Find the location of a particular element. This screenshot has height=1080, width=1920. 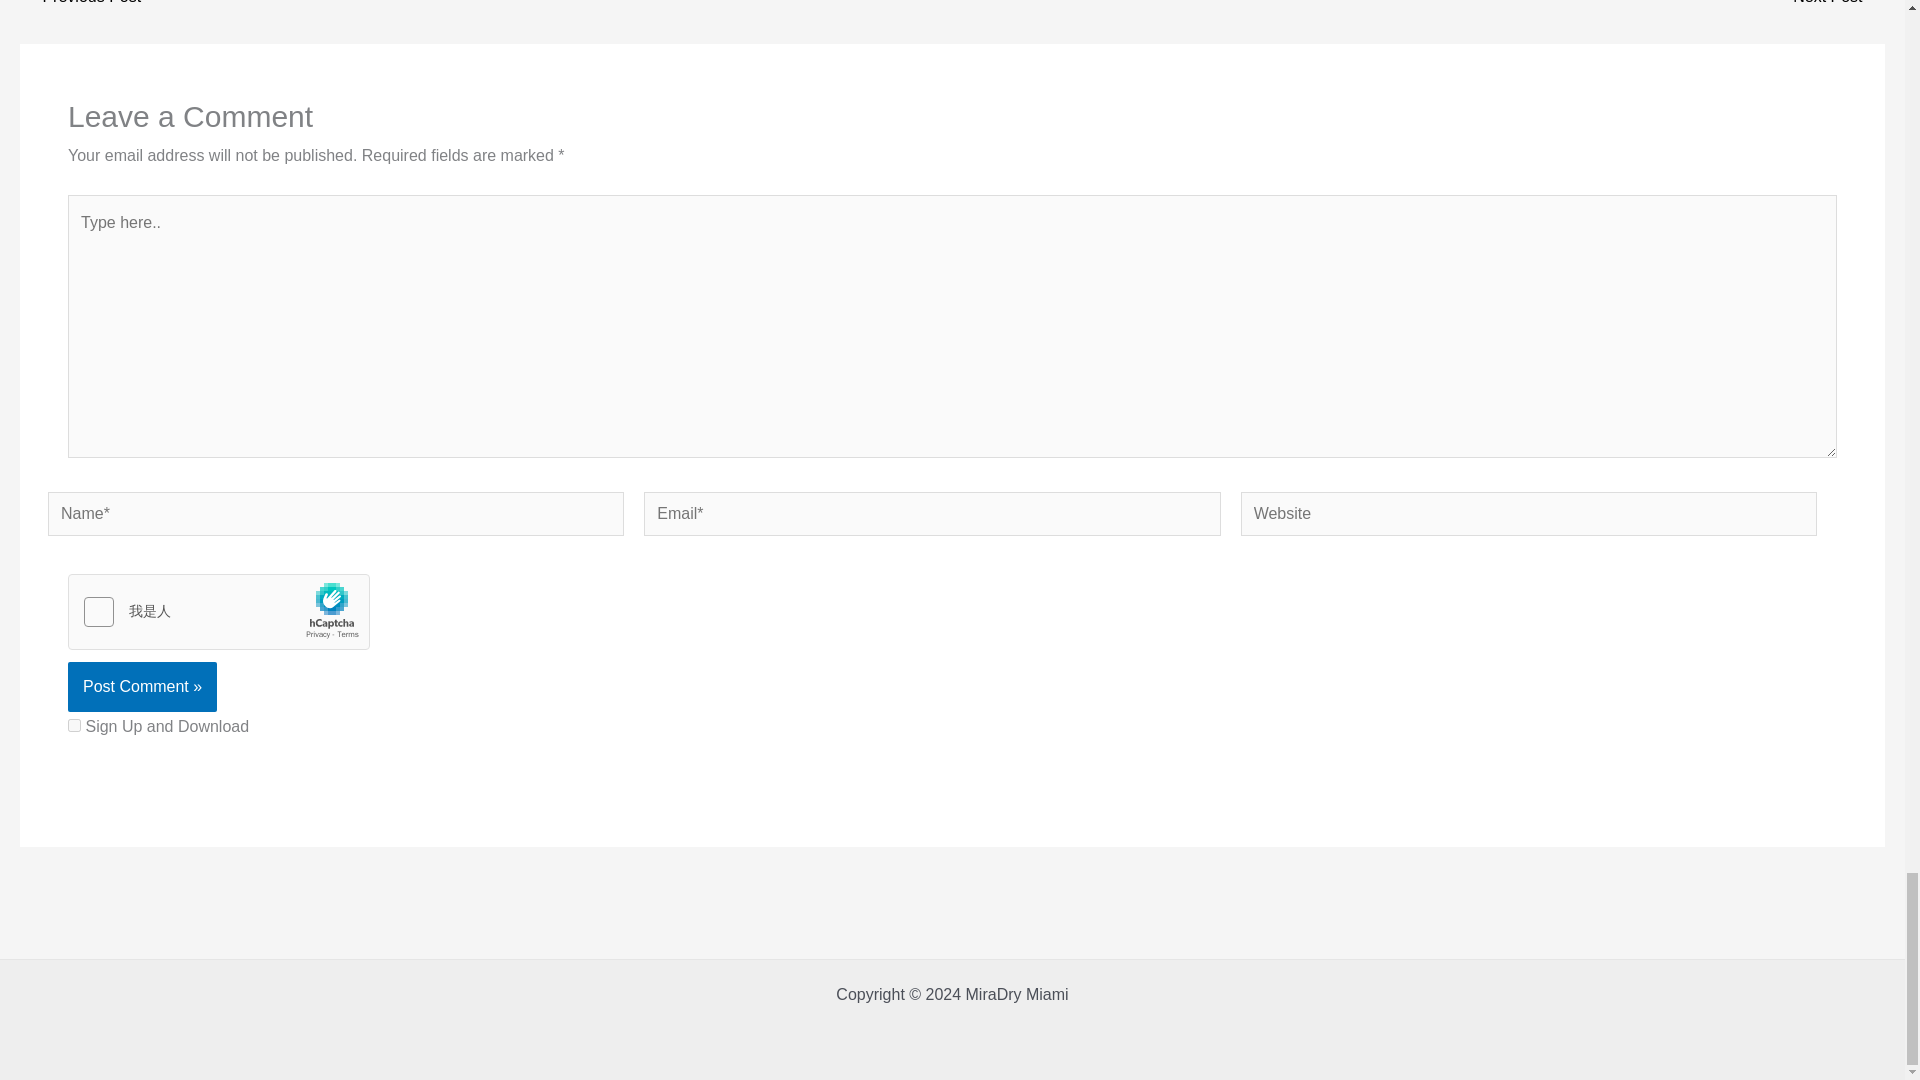

Understanding Your Sweaty Armpits: Are They Normal? is located at coordinates (80, 2).